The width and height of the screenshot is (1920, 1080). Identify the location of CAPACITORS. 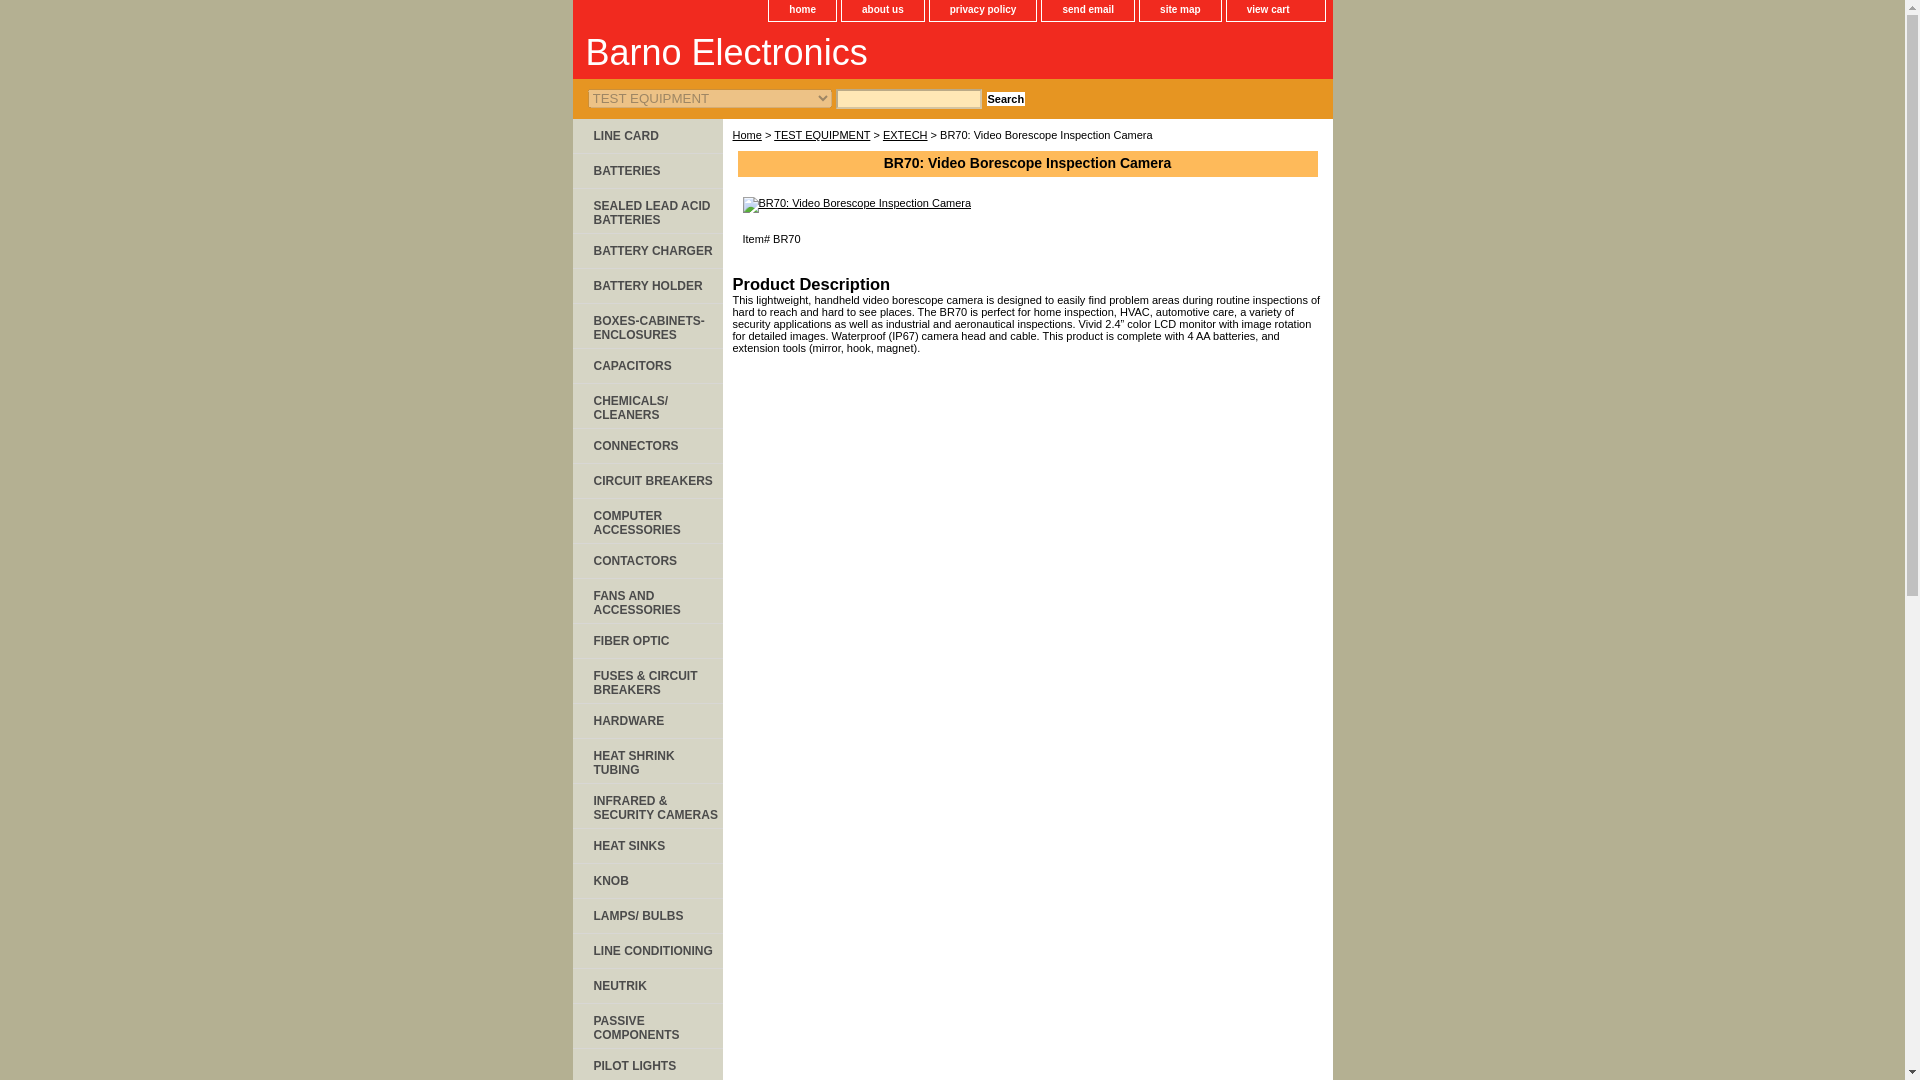
(646, 366).